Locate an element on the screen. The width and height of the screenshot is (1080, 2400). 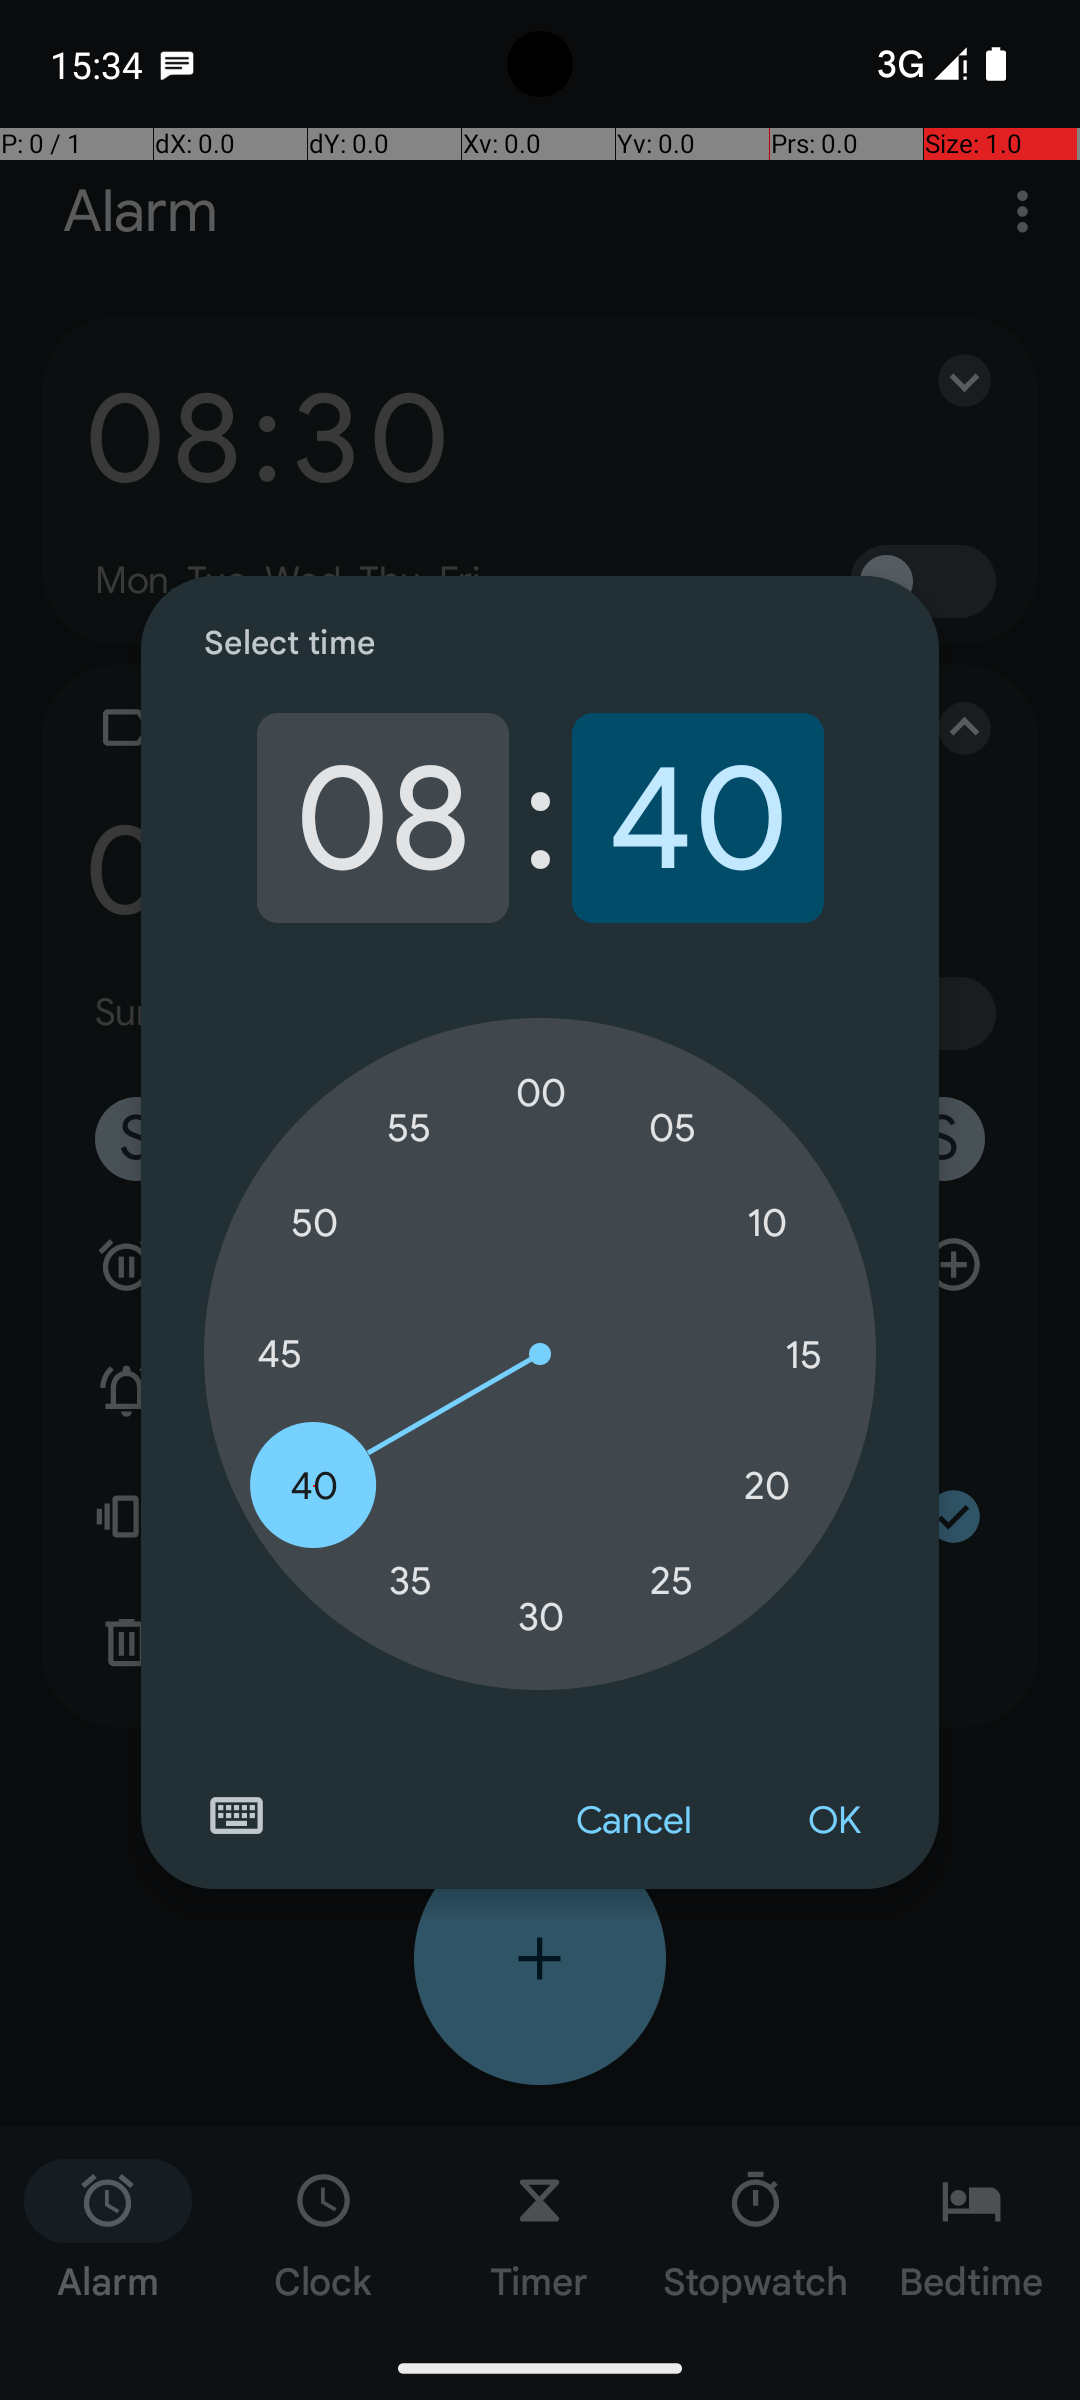
OK is located at coordinates (834, 1821).